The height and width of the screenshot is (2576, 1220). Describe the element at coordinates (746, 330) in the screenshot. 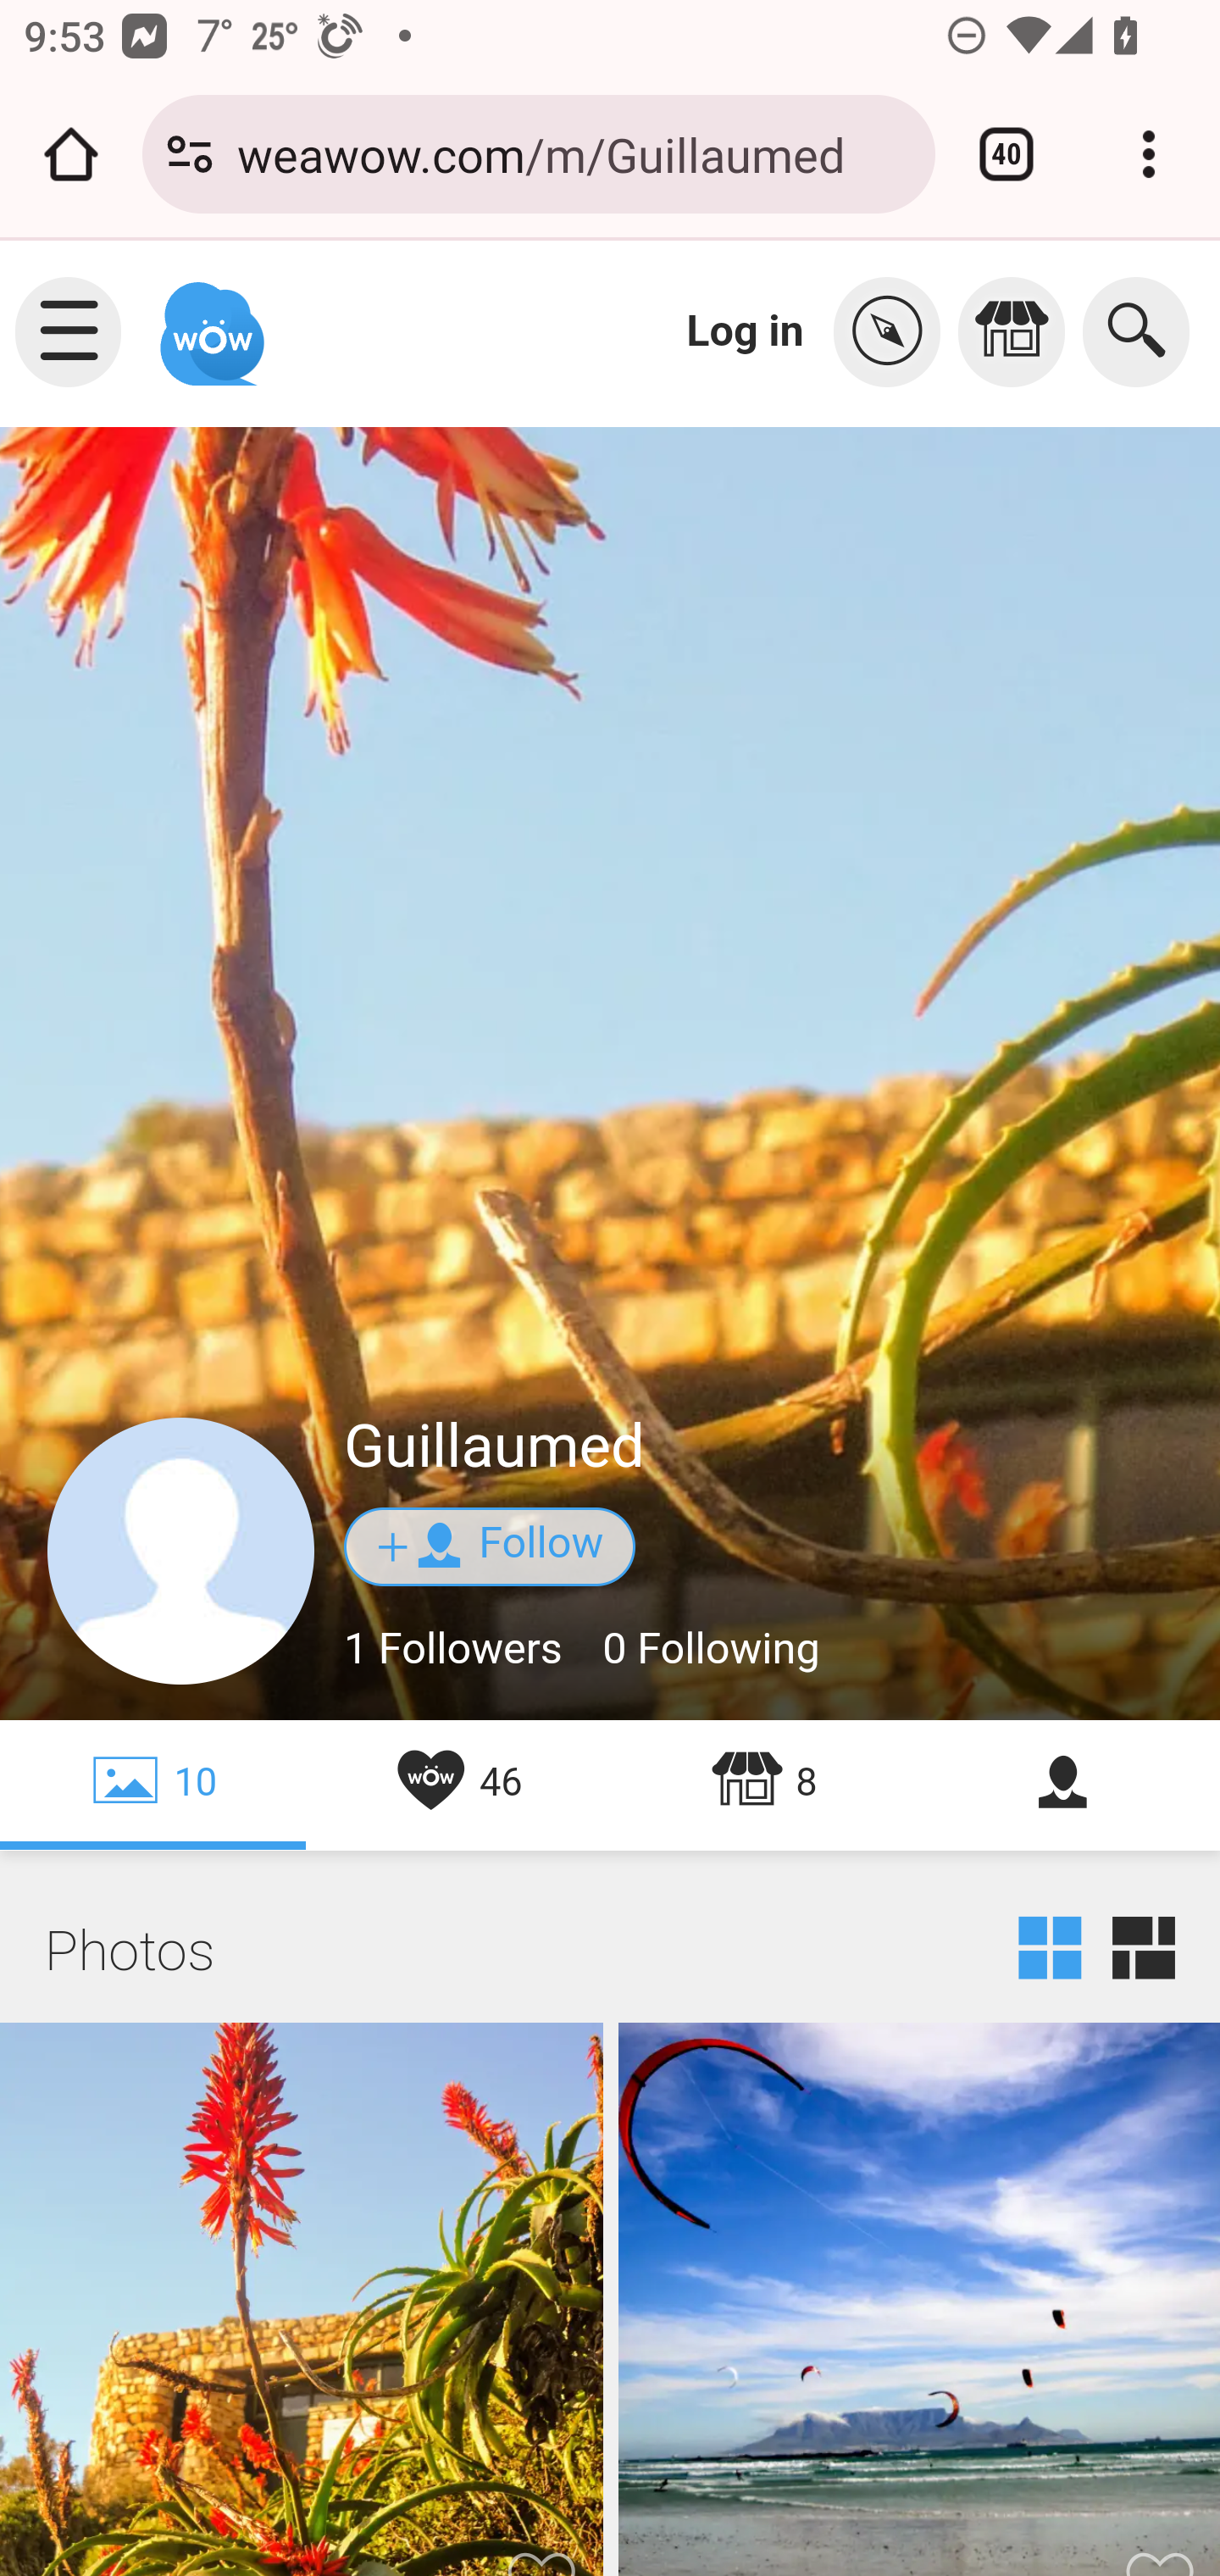

I see `Log in` at that location.